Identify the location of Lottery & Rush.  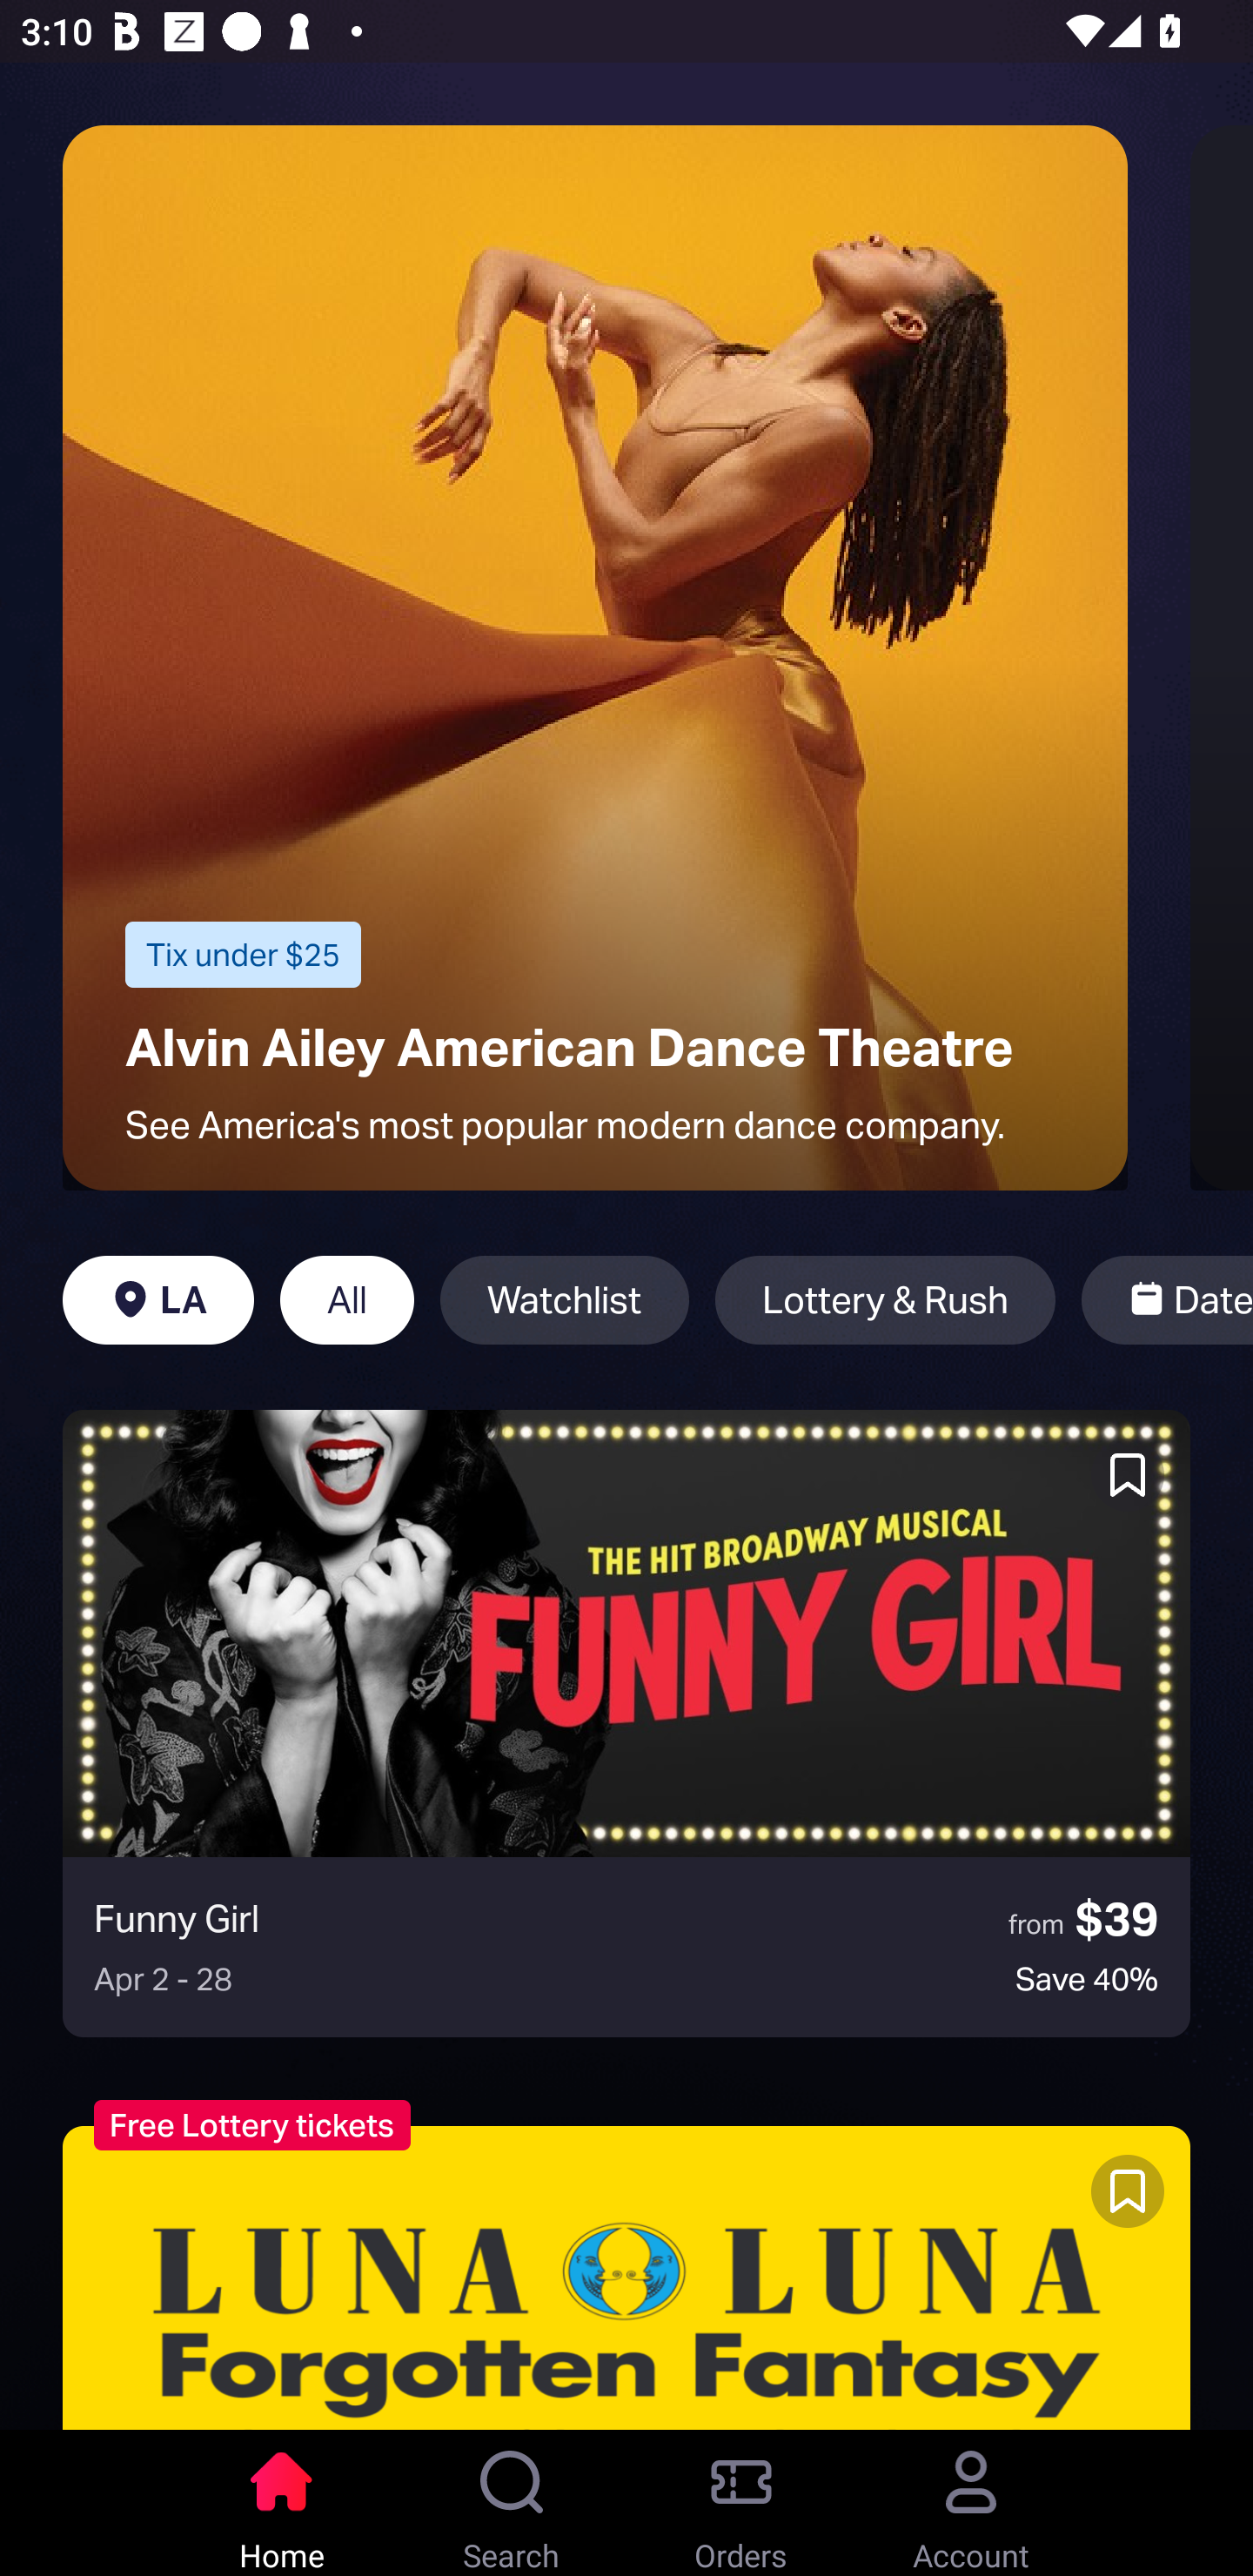
(885, 1300).